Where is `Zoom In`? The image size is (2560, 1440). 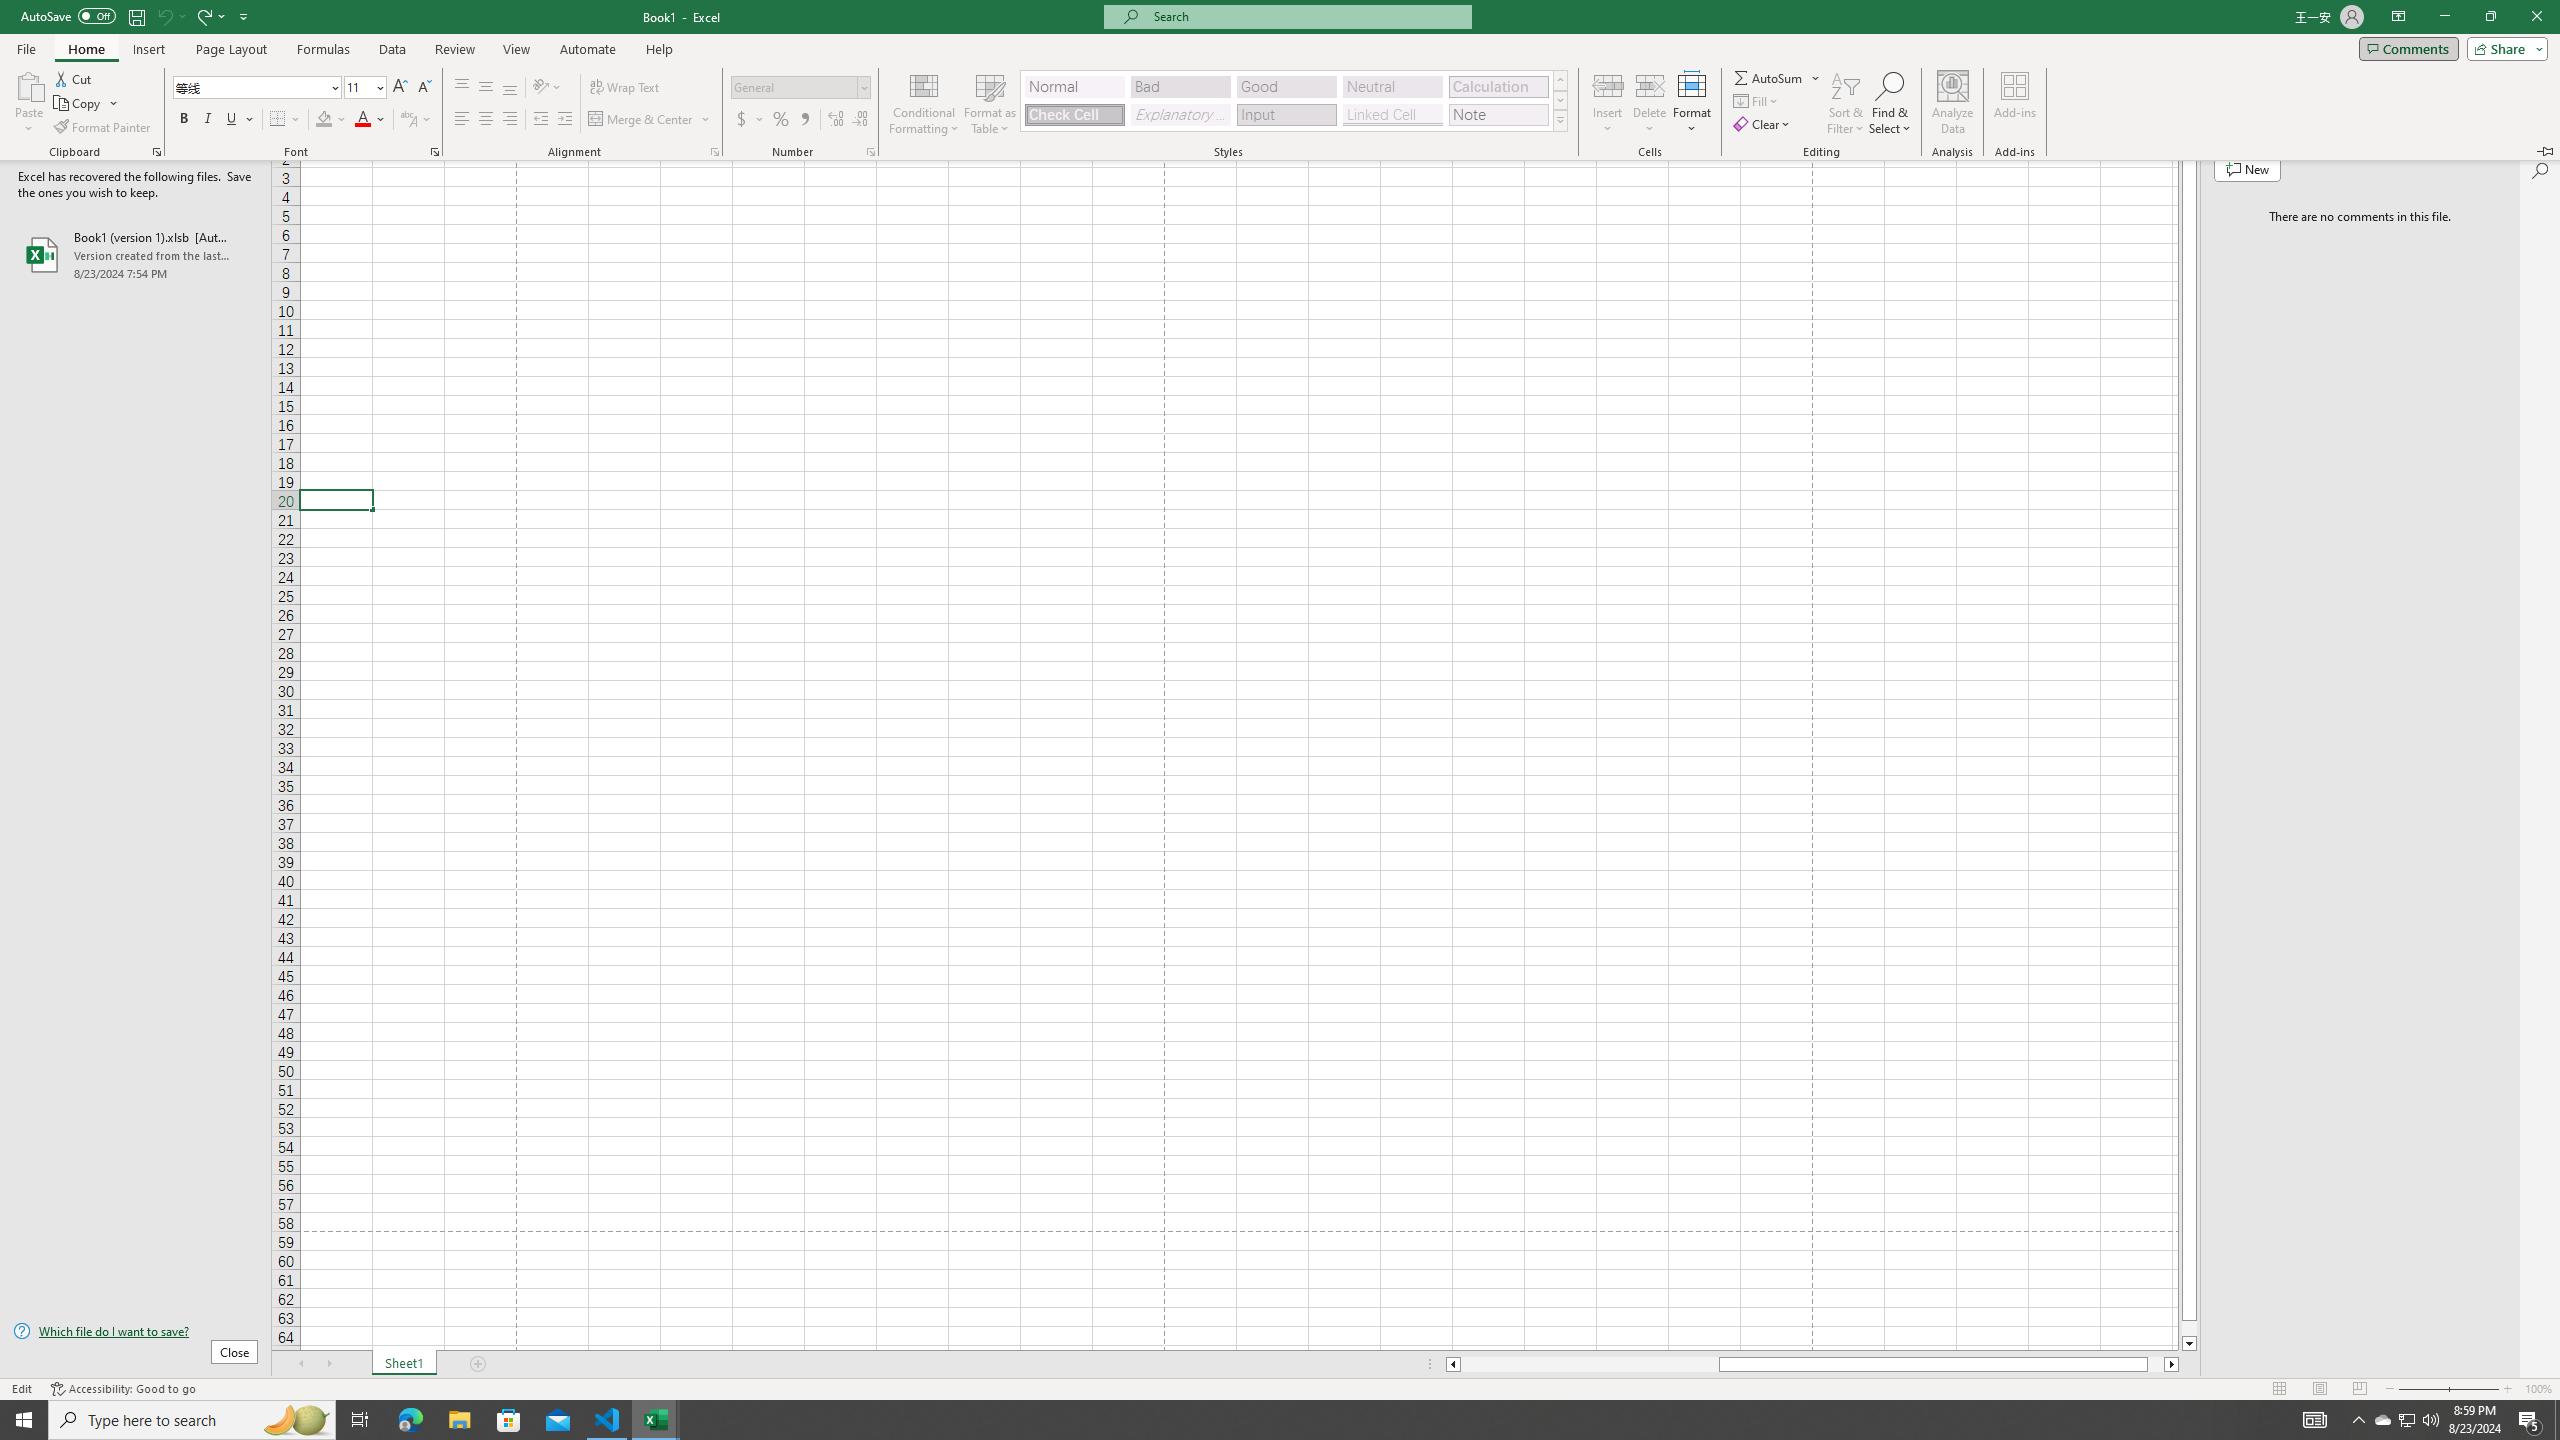
Zoom In is located at coordinates (204, 16).